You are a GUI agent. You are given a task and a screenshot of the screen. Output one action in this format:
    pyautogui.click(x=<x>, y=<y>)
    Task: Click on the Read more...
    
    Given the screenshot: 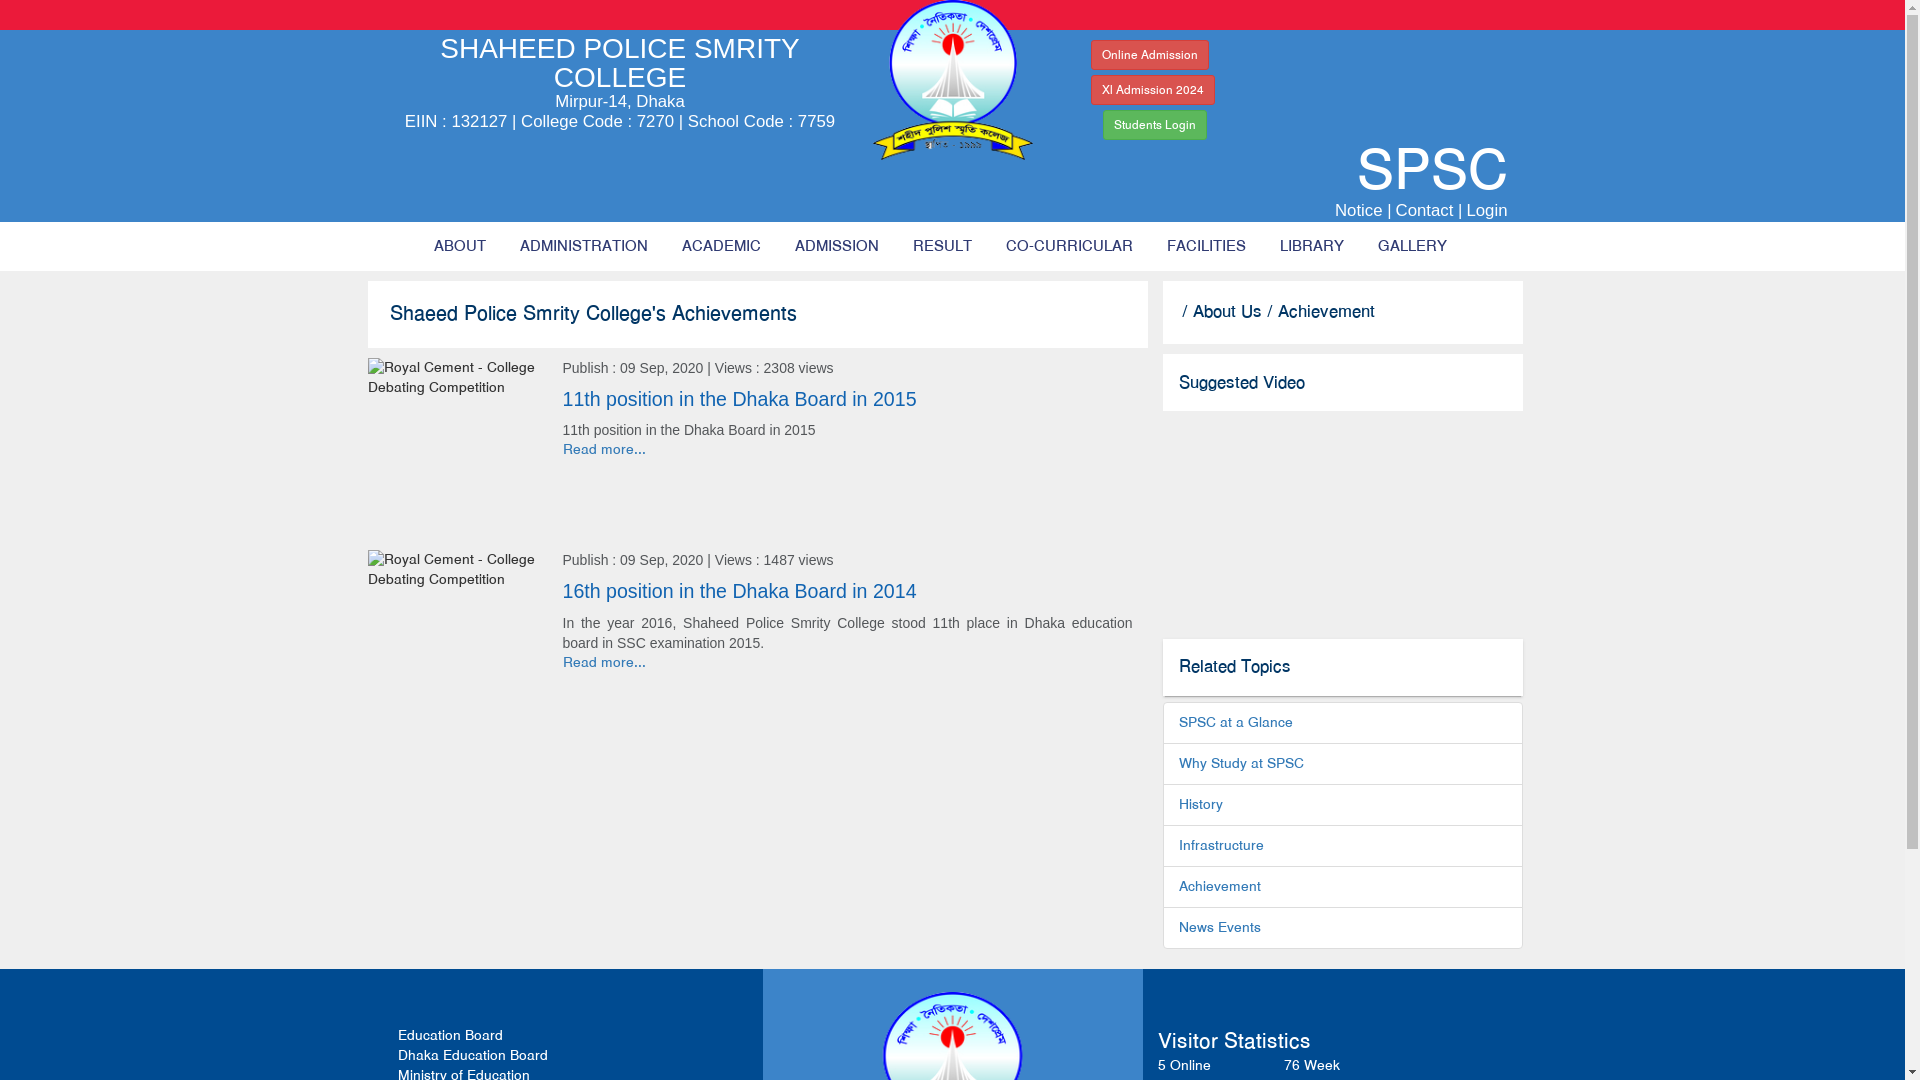 What is the action you would take?
    pyautogui.click(x=604, y=450)
    